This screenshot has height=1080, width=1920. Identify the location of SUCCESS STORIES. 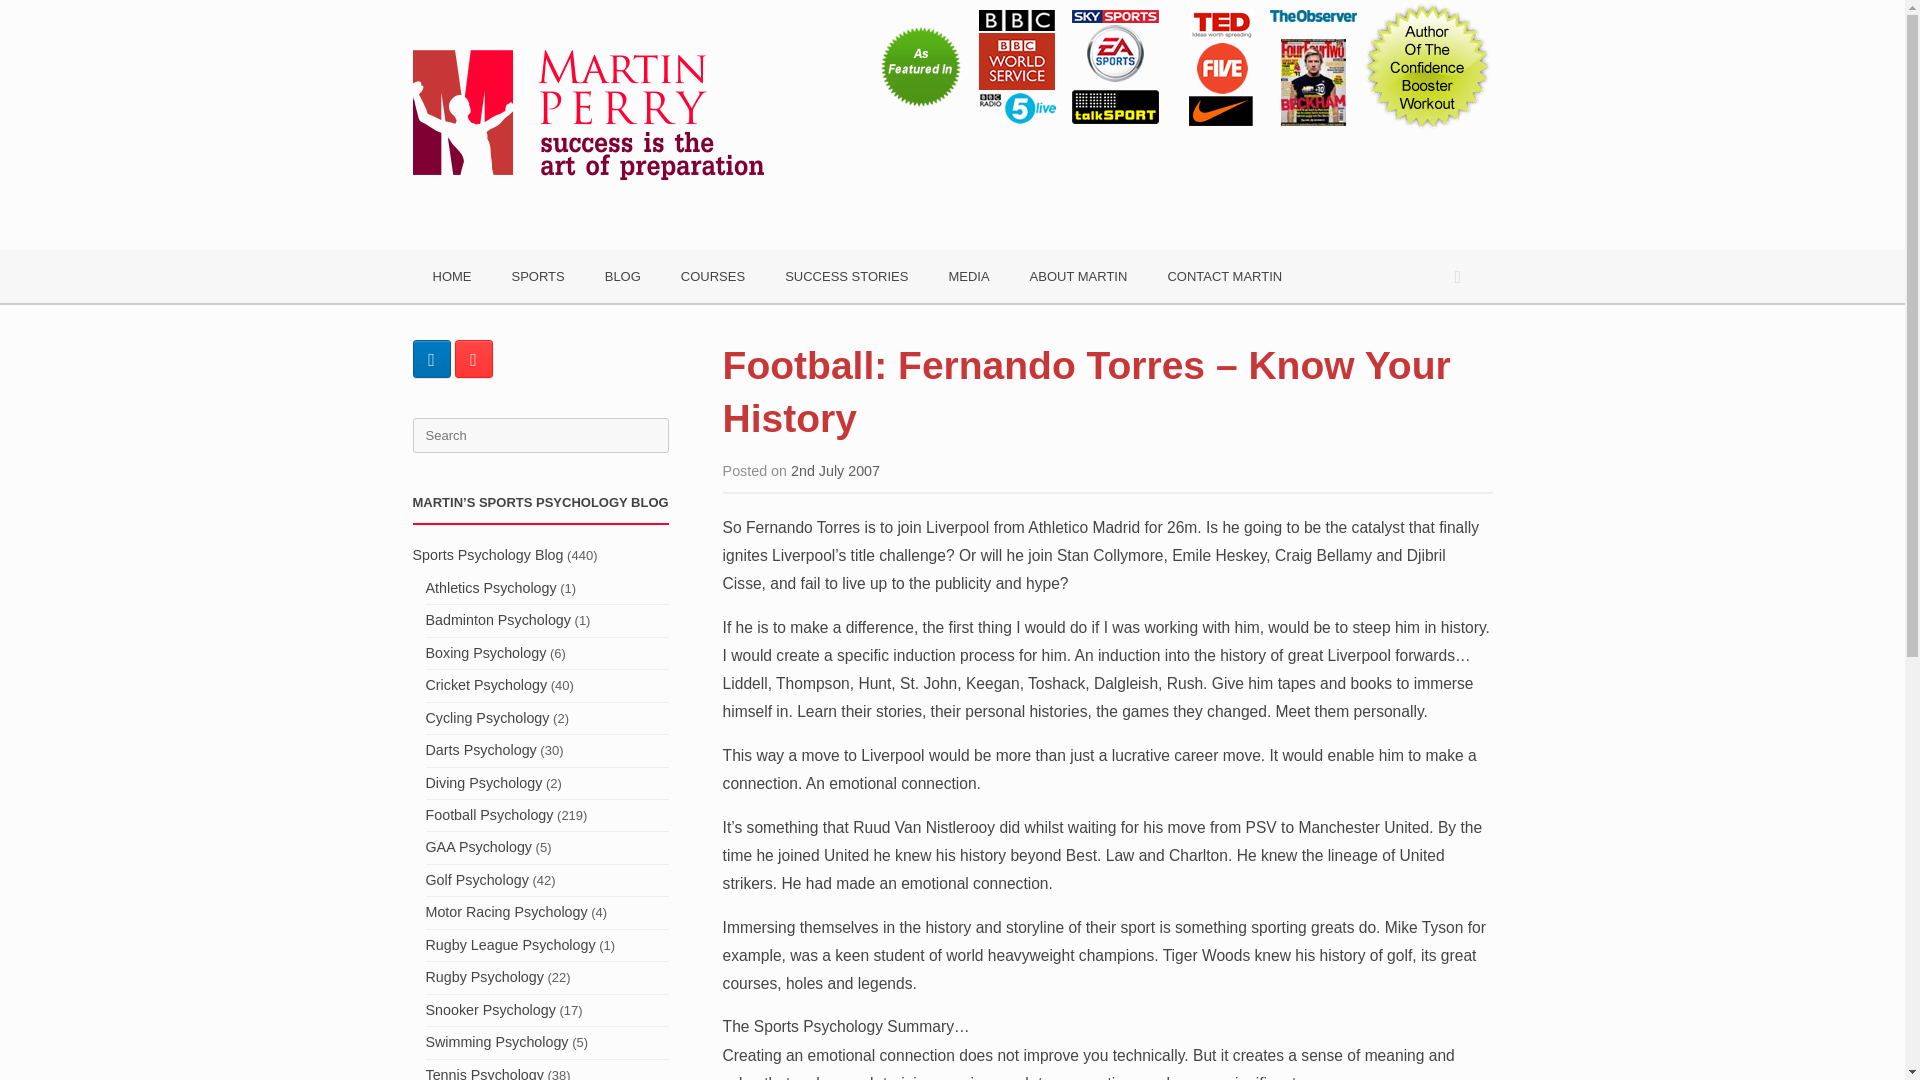
(846, 276).